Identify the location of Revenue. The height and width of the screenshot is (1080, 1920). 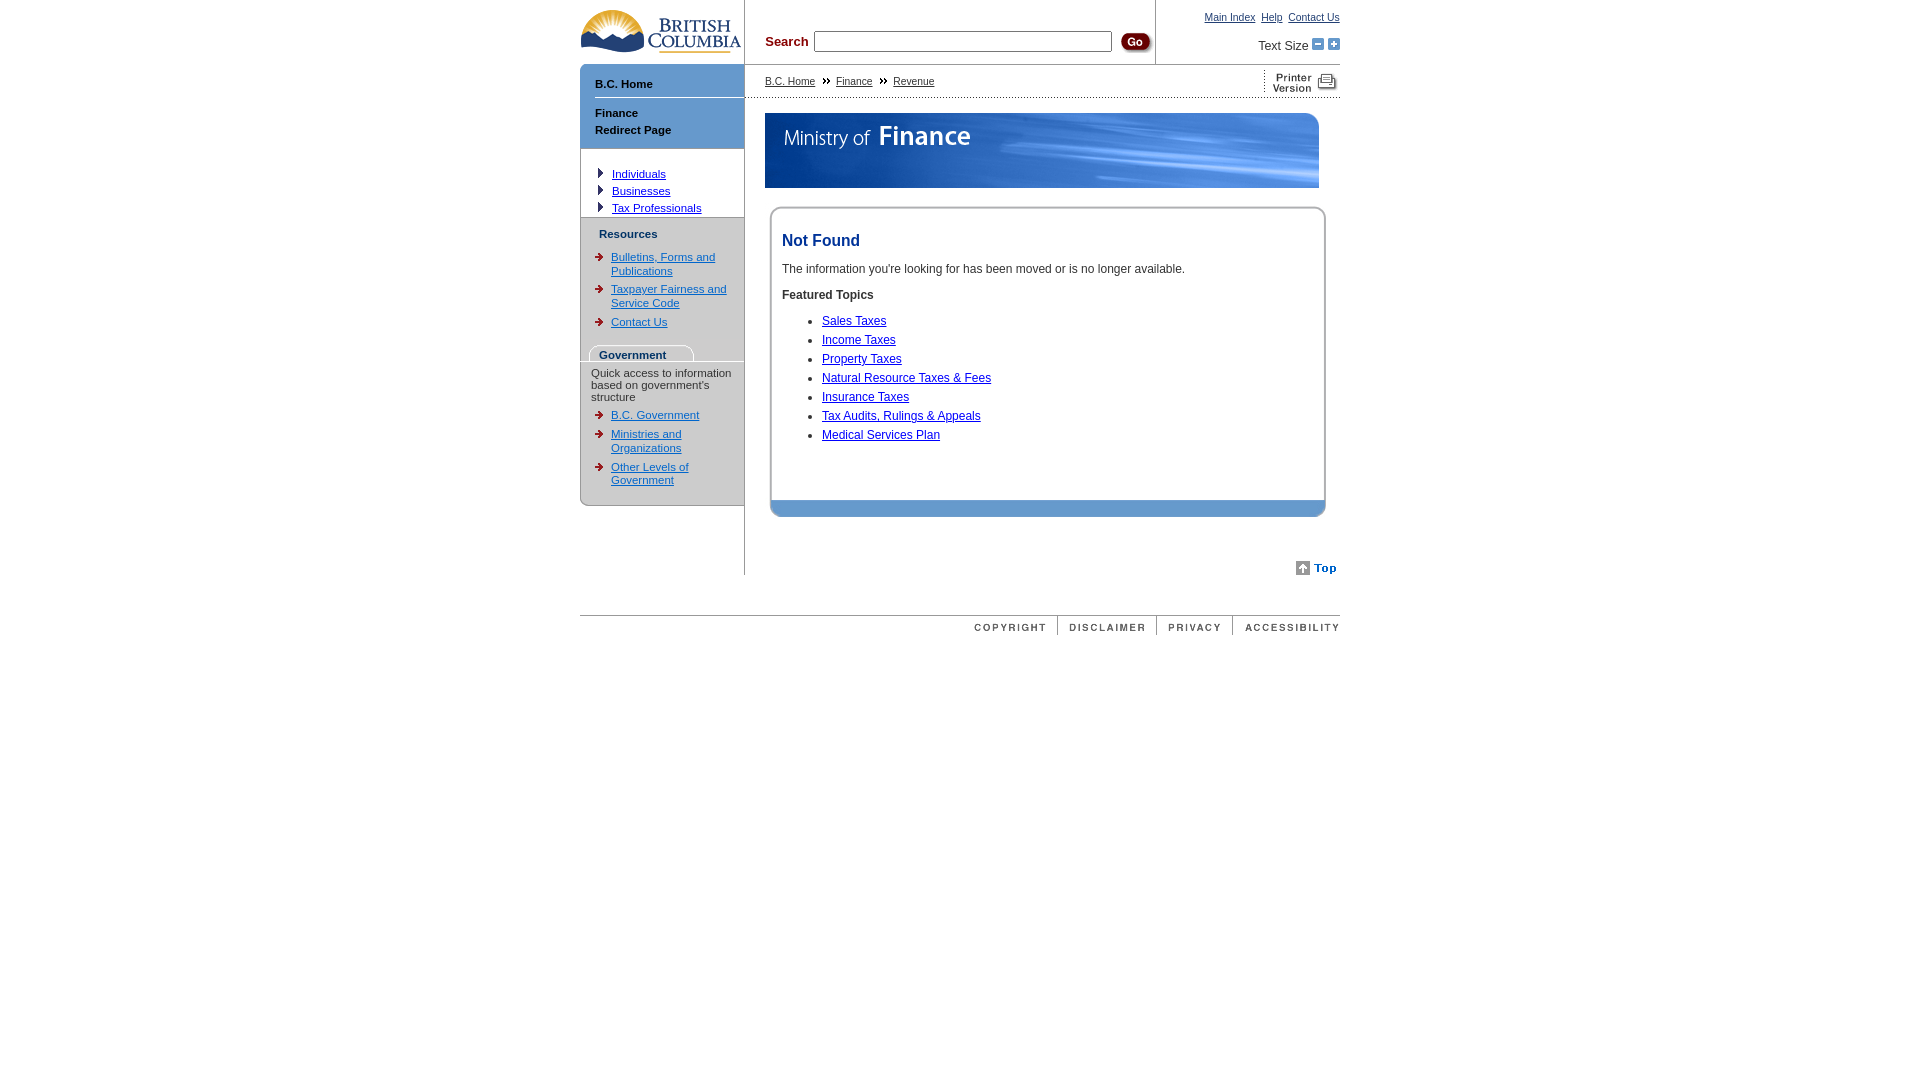
(914, 82).